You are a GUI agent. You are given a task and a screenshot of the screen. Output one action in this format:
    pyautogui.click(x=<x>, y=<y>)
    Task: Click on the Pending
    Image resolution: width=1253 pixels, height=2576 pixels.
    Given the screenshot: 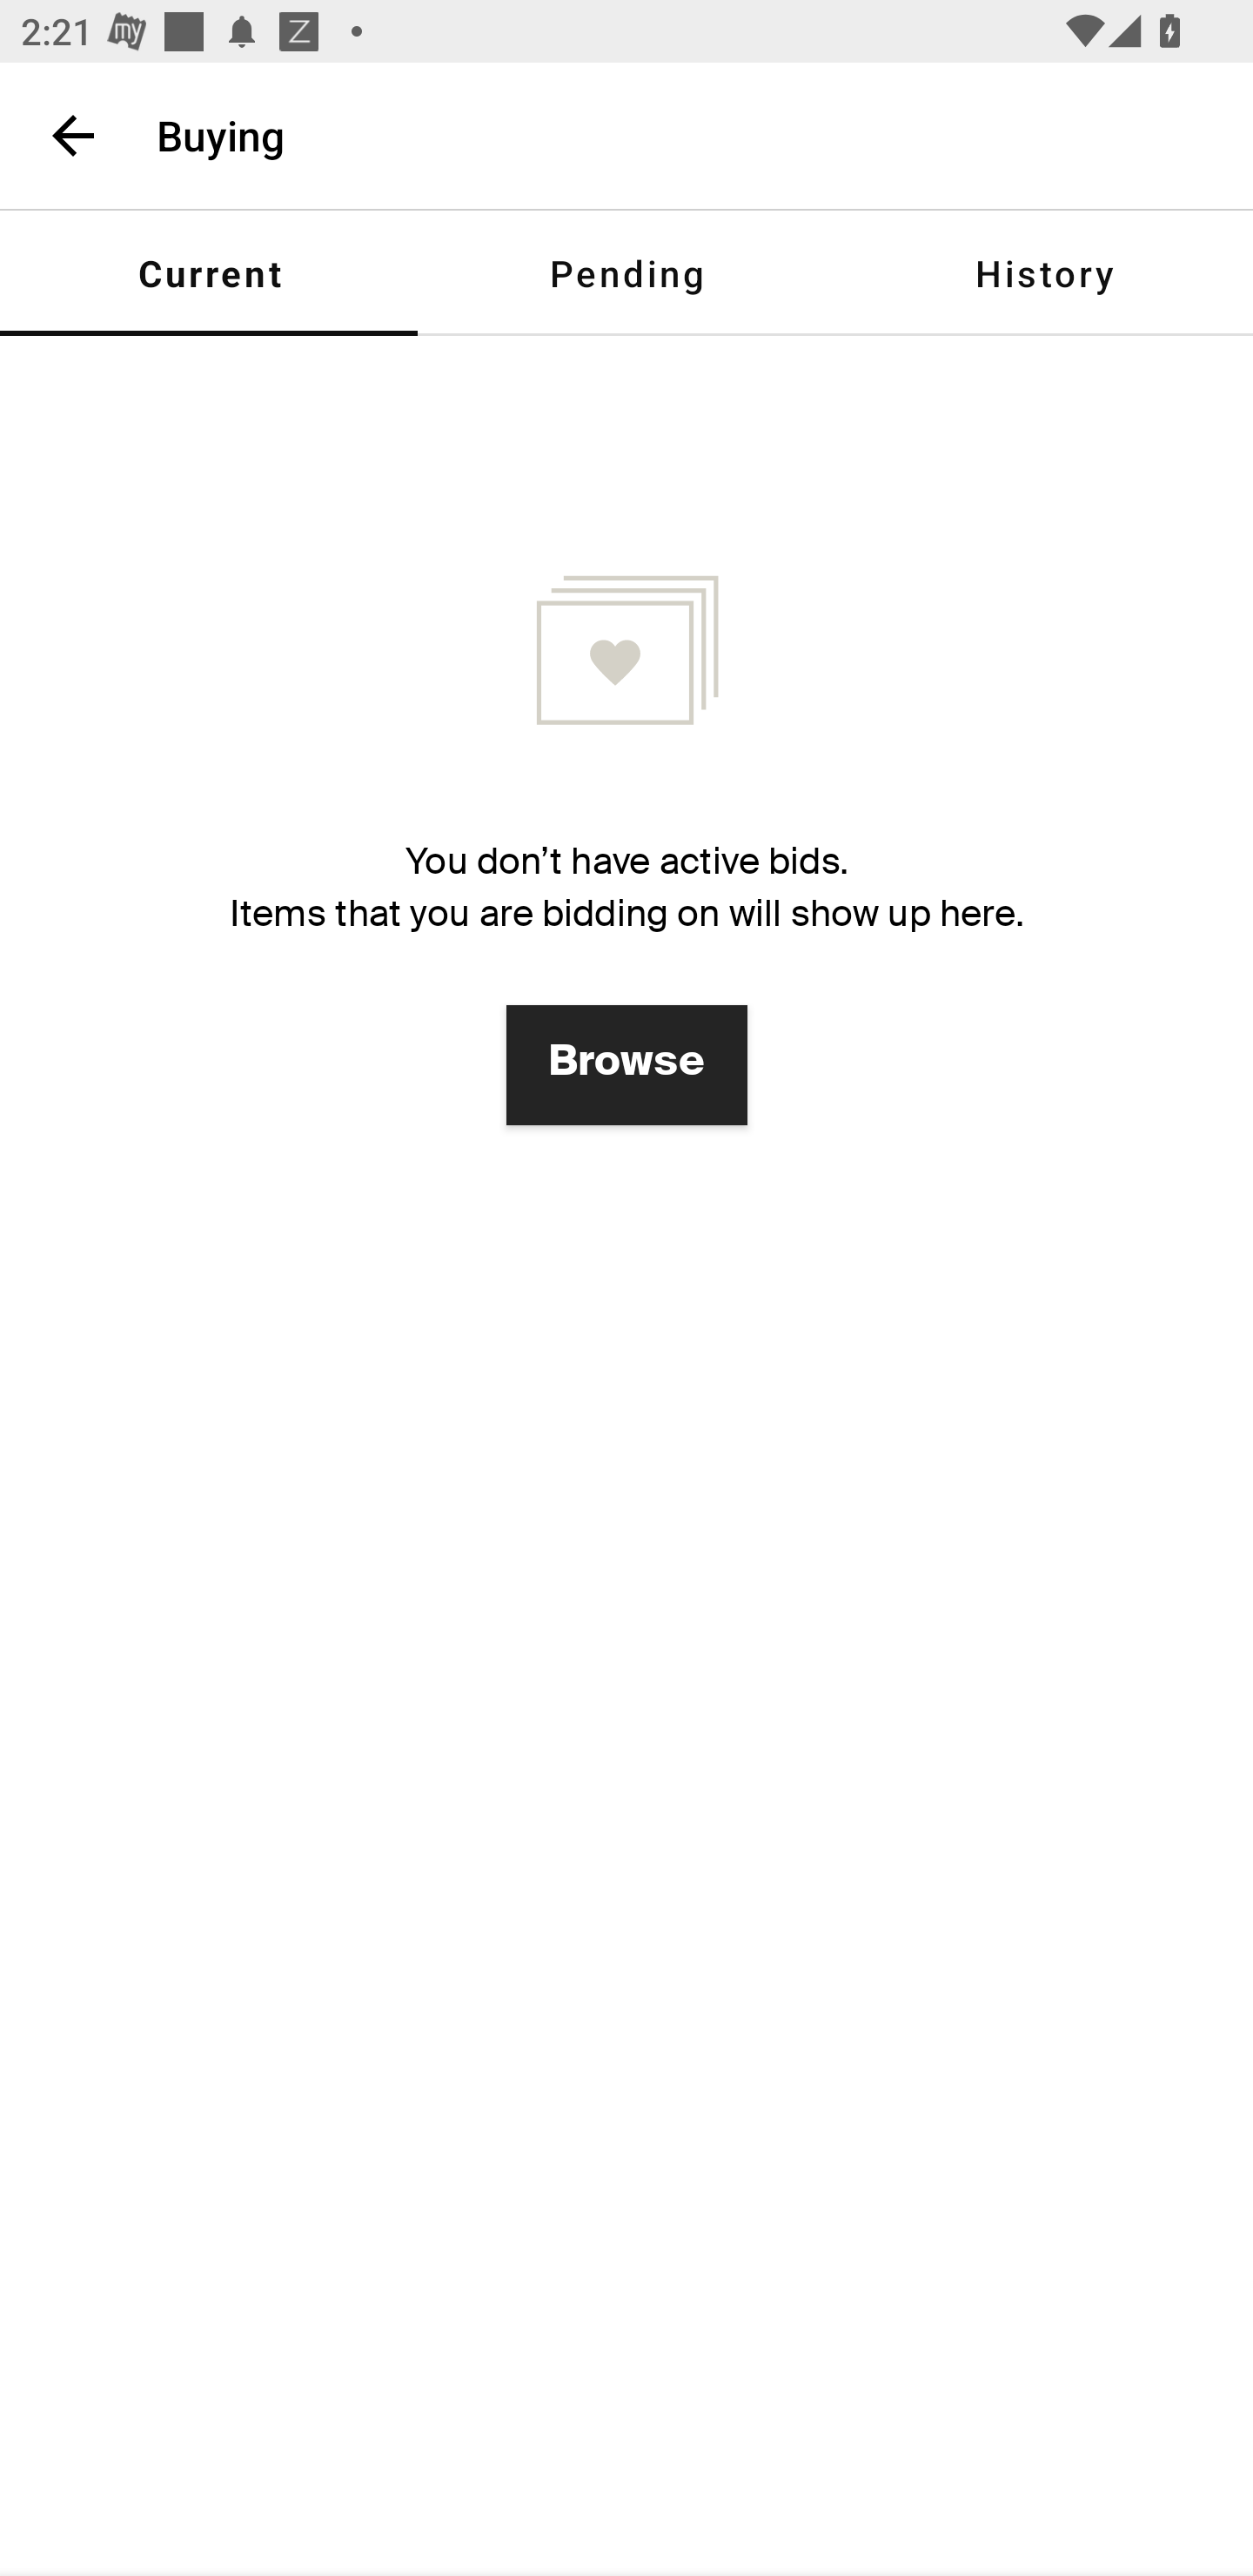 What is the action you would take?
    pyautogui.click(x=626, y=272)
    